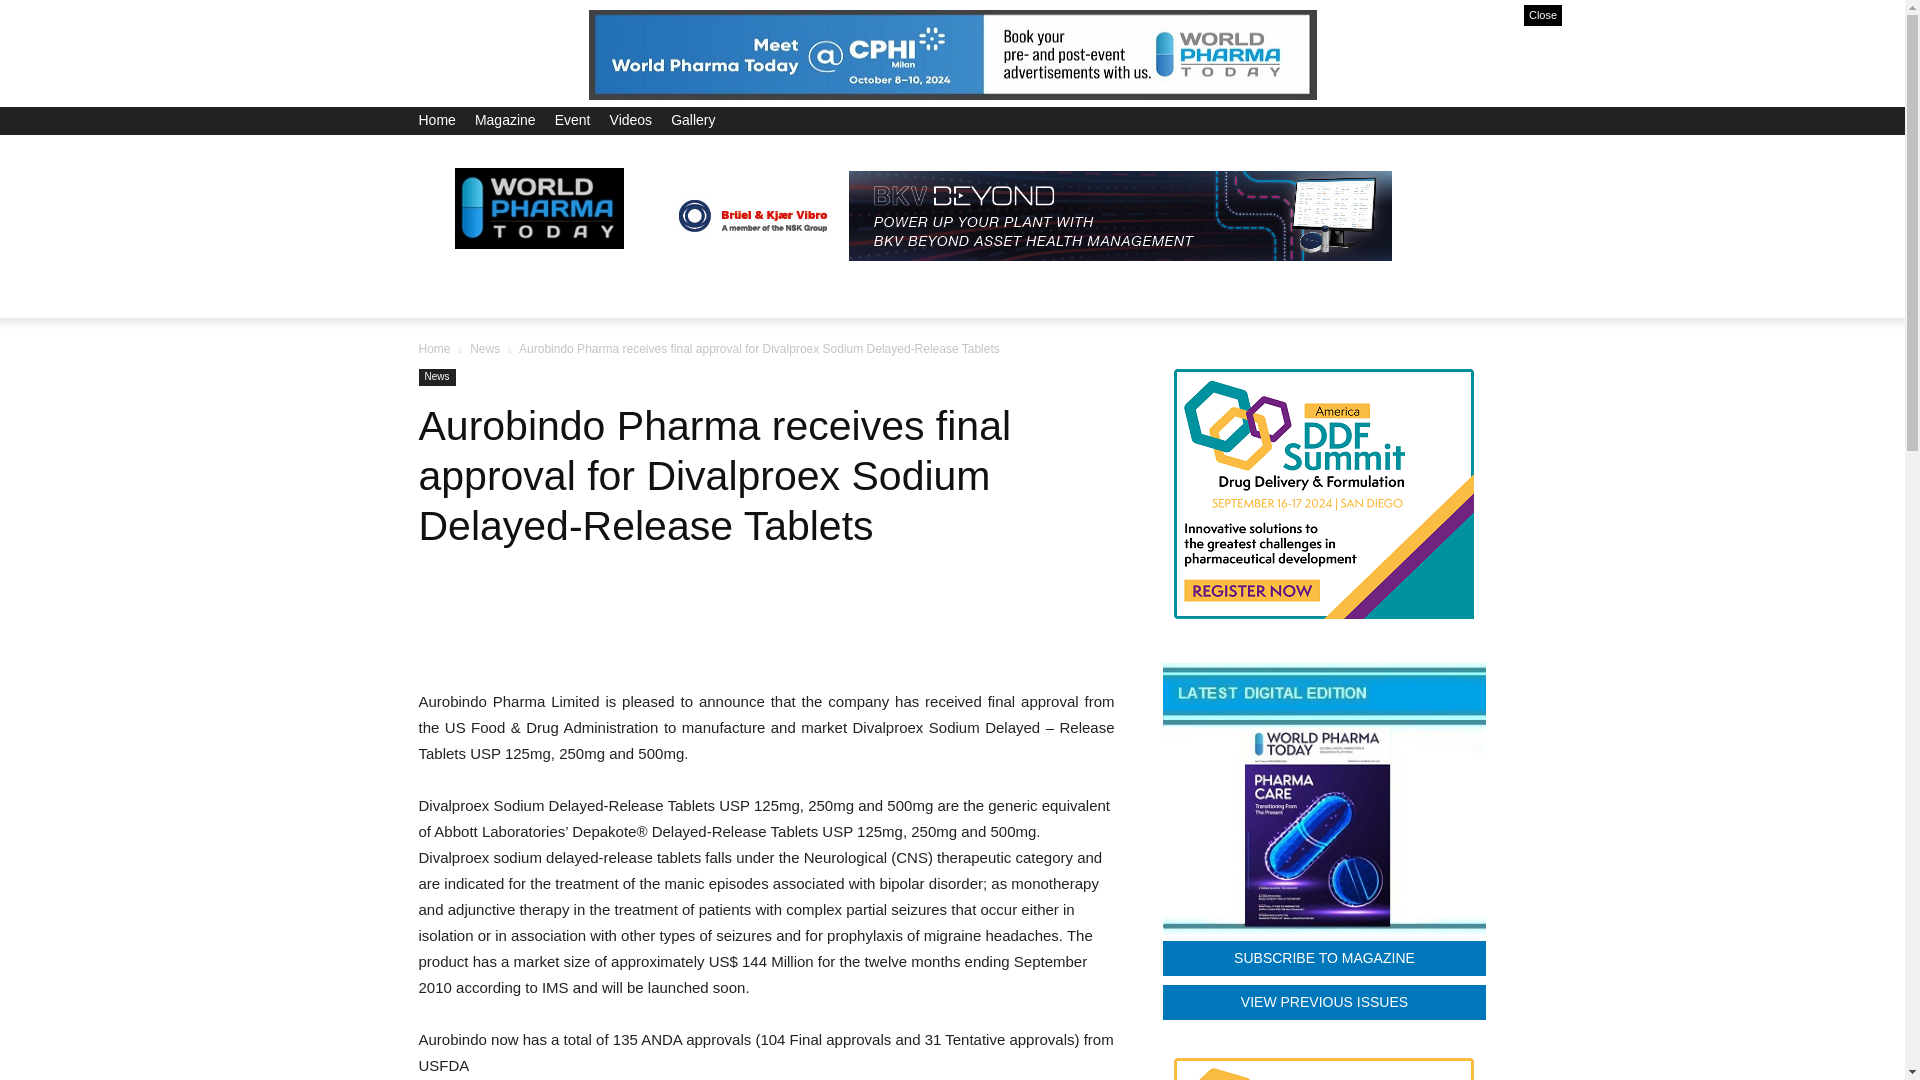  I want to click on Home, so click(436, 120).